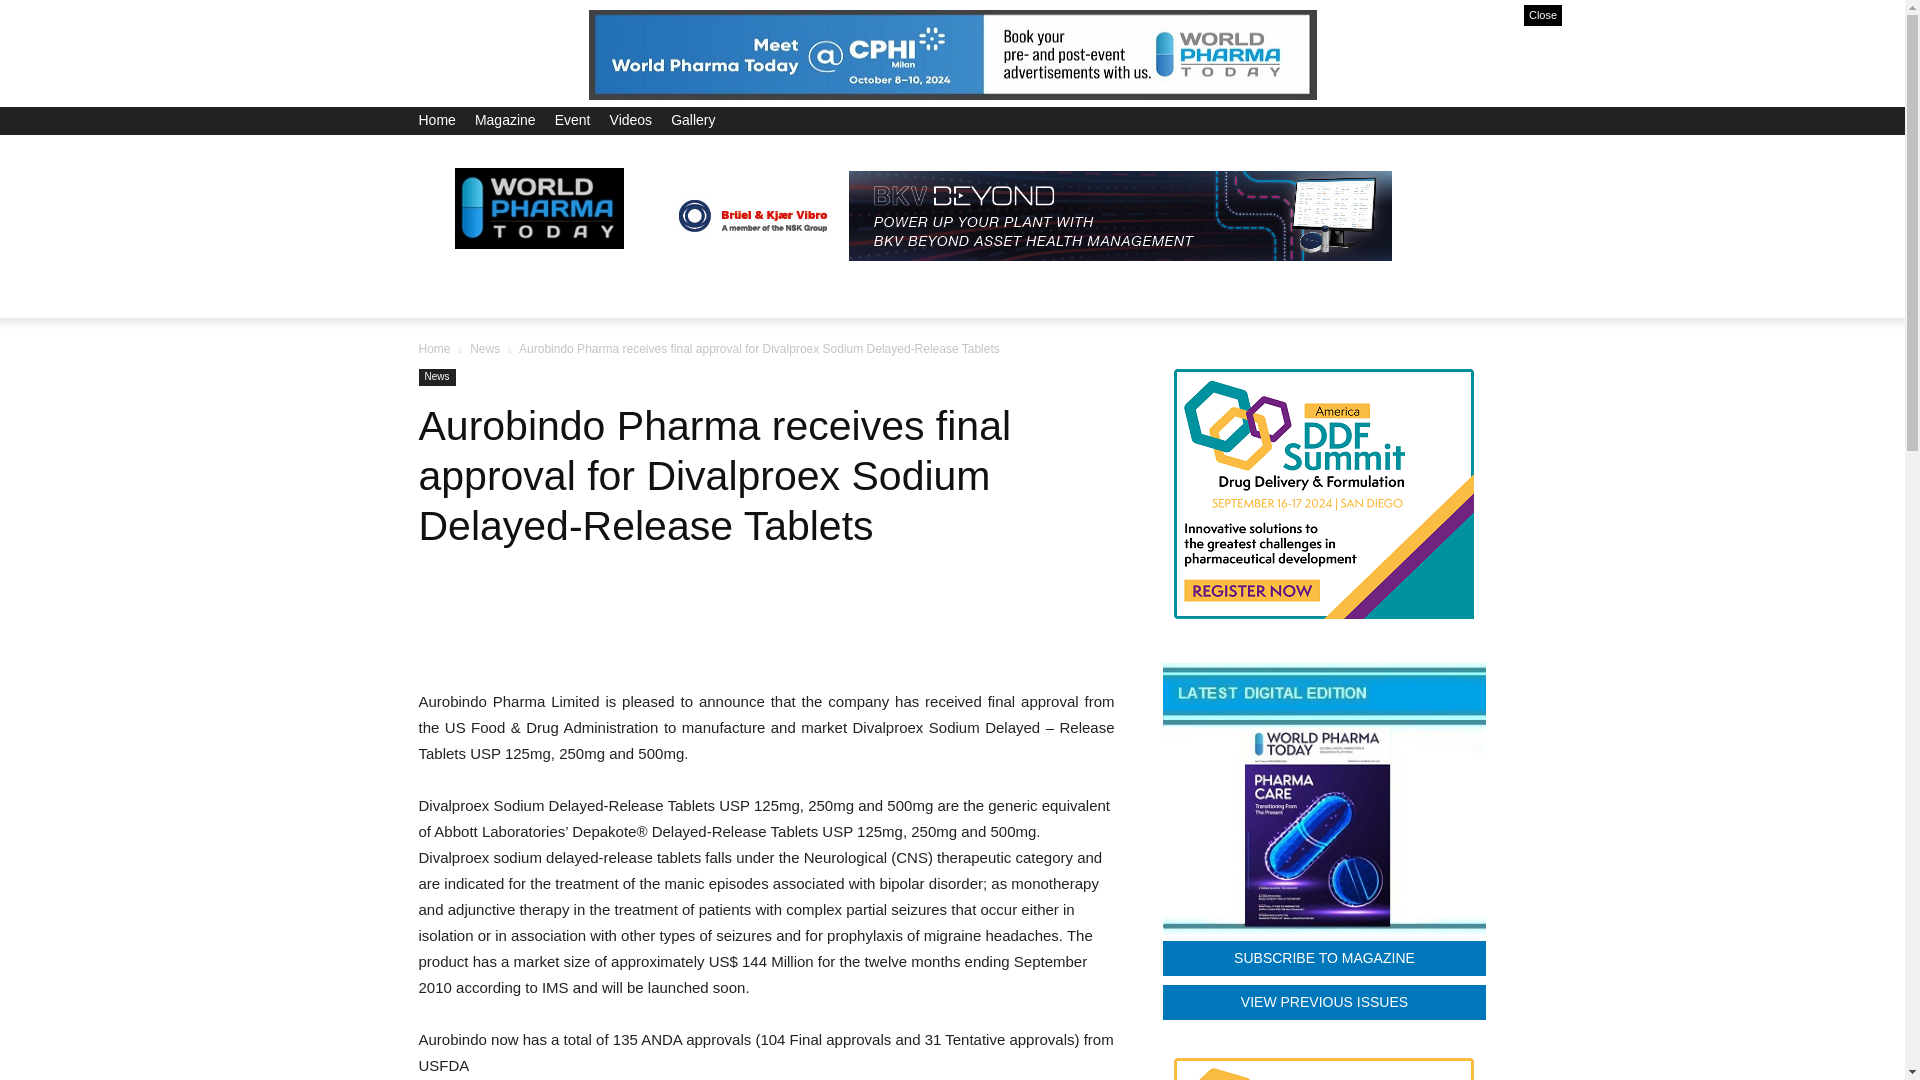  I want to click on Home, so click(436, 120).